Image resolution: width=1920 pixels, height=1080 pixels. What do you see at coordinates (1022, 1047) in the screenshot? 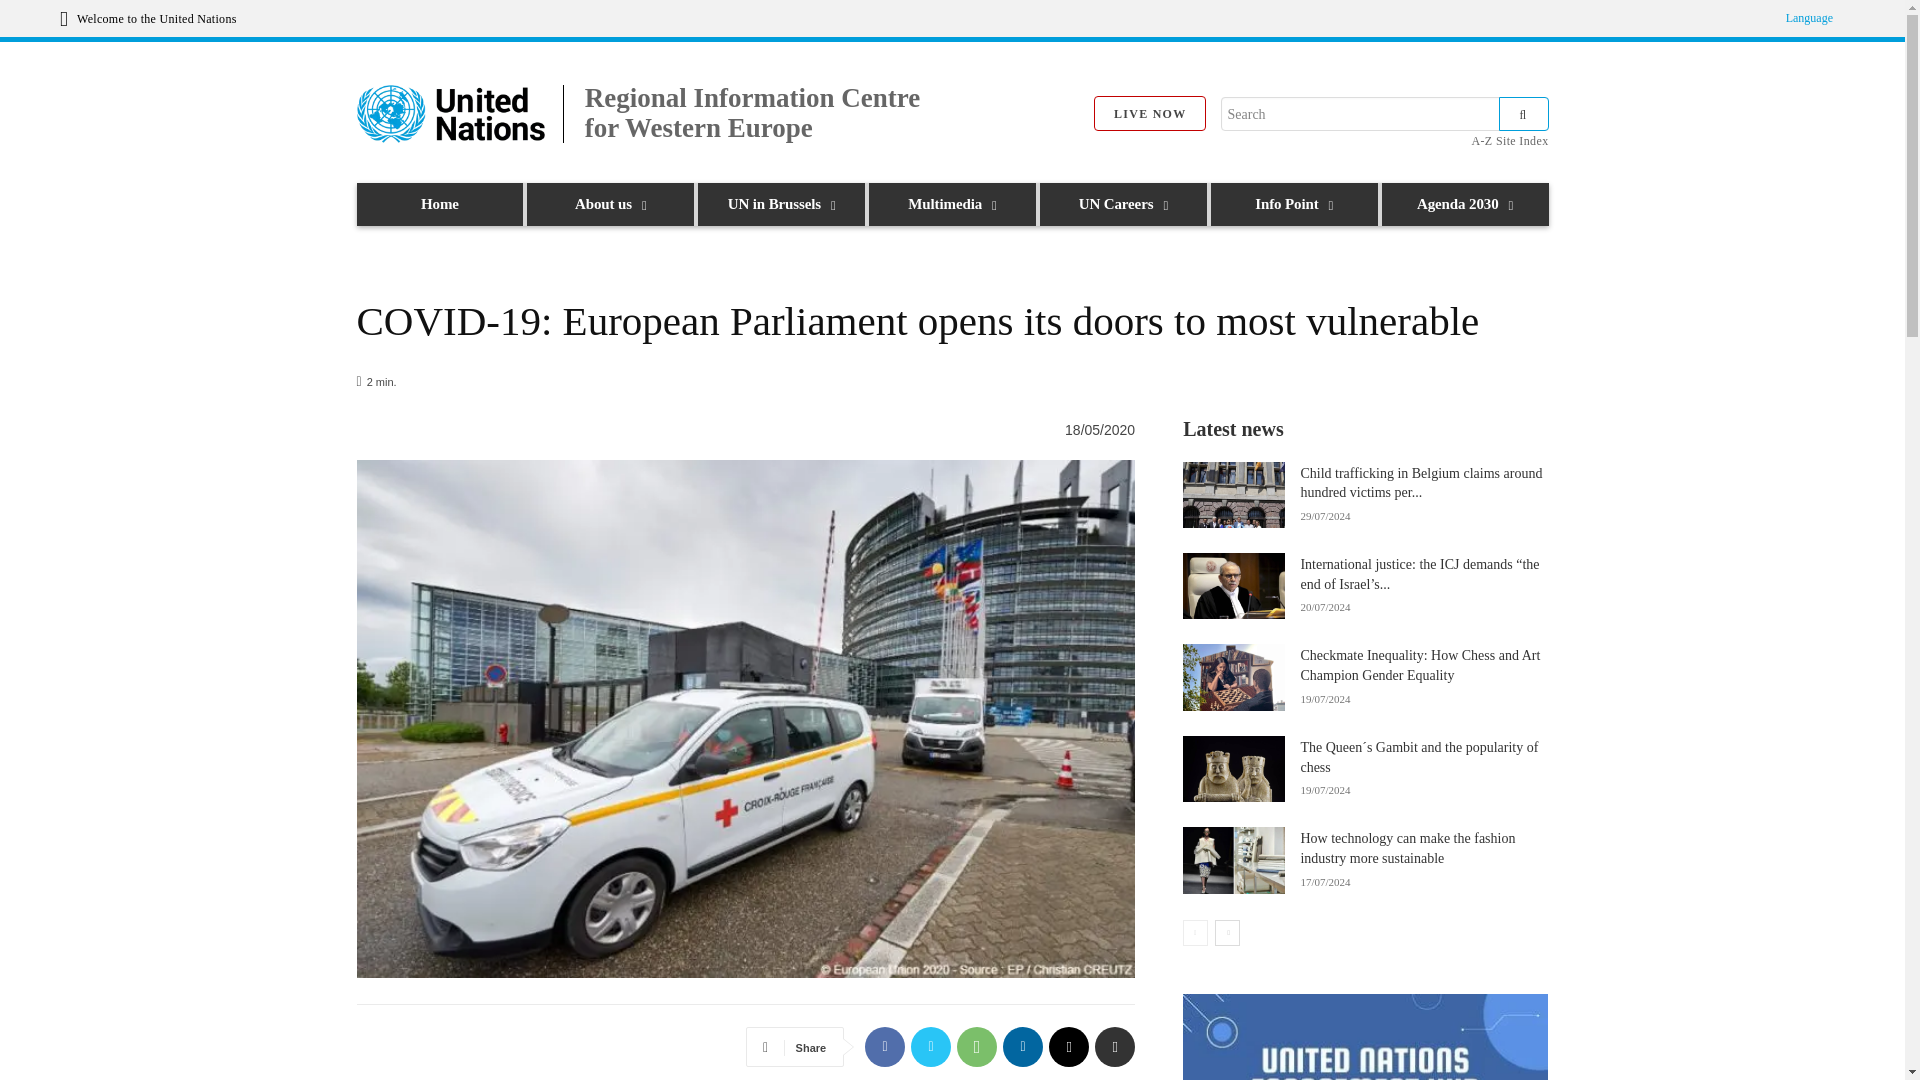
I see `Linkedin` at bounding box center [1022, 1047].